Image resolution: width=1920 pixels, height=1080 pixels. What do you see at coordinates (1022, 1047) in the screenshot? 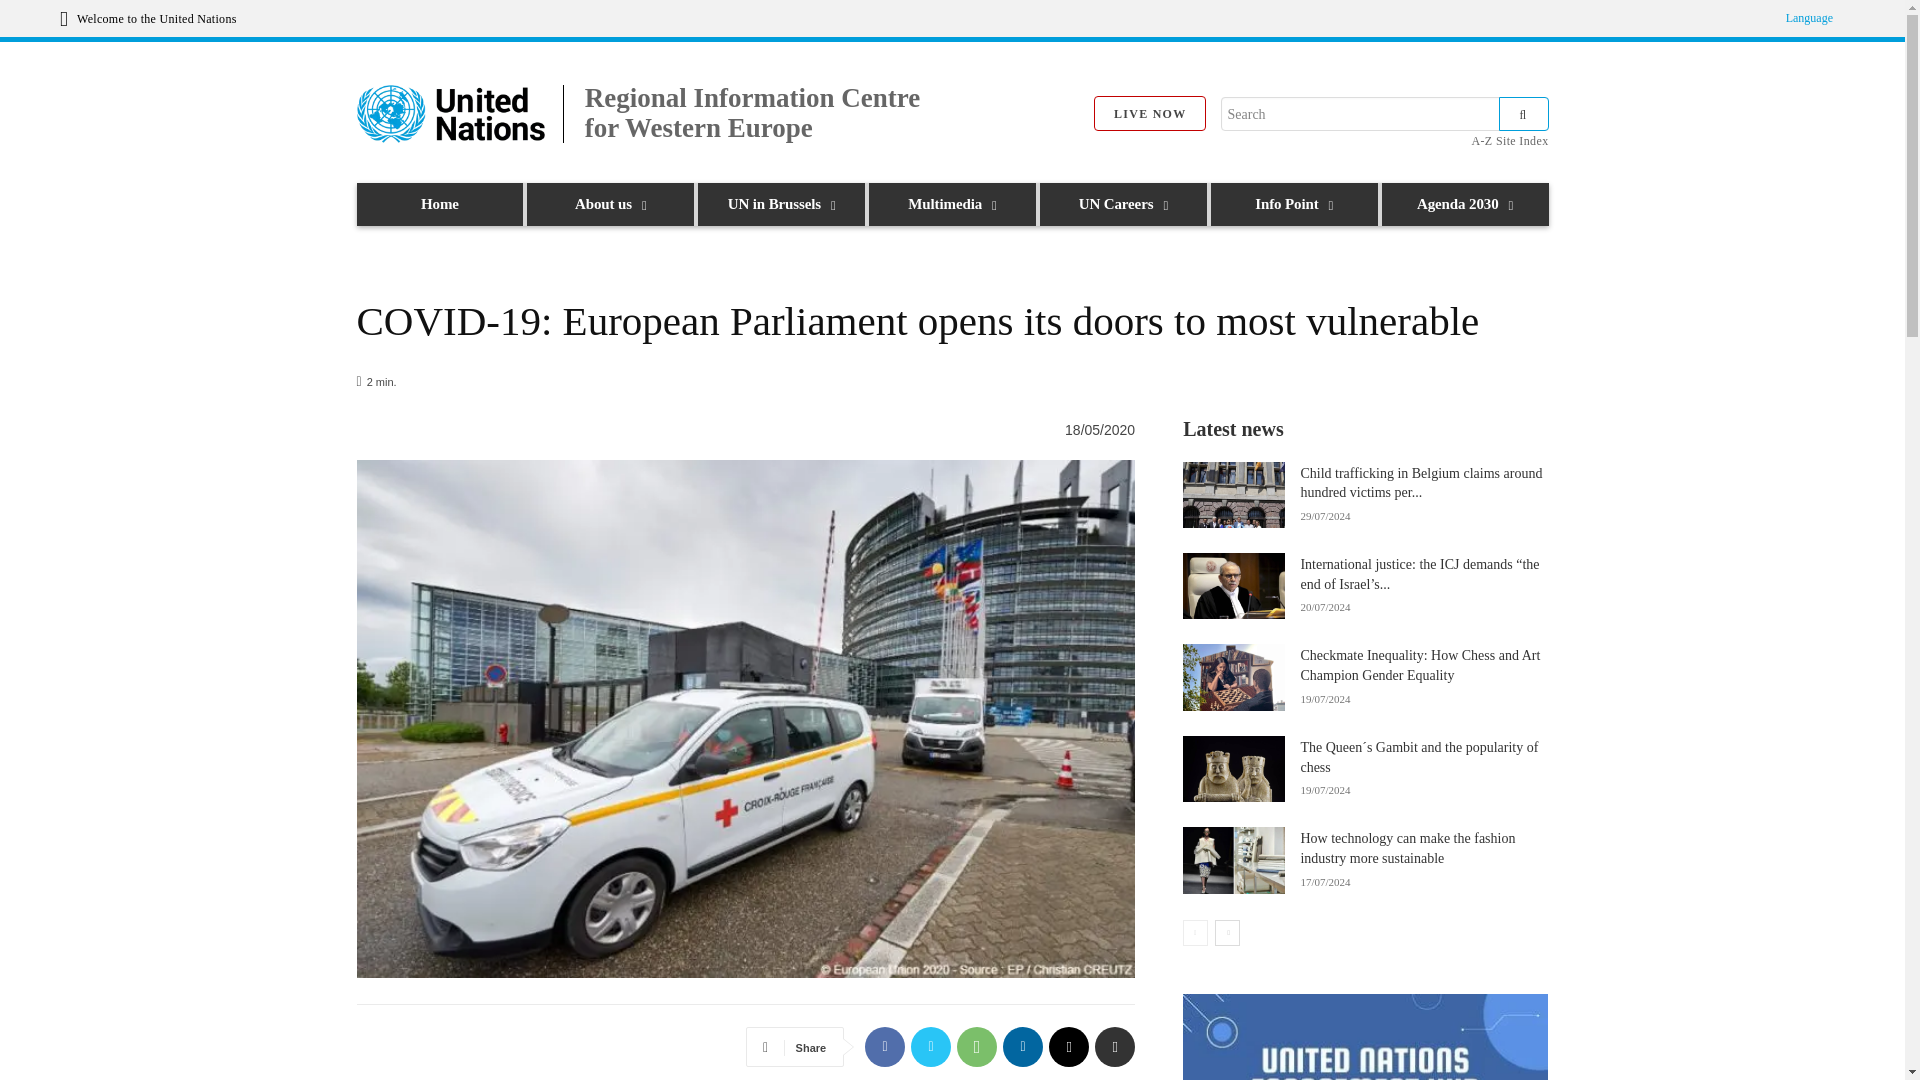
I see `Linkedin` at bounding box center [1022, 1047].